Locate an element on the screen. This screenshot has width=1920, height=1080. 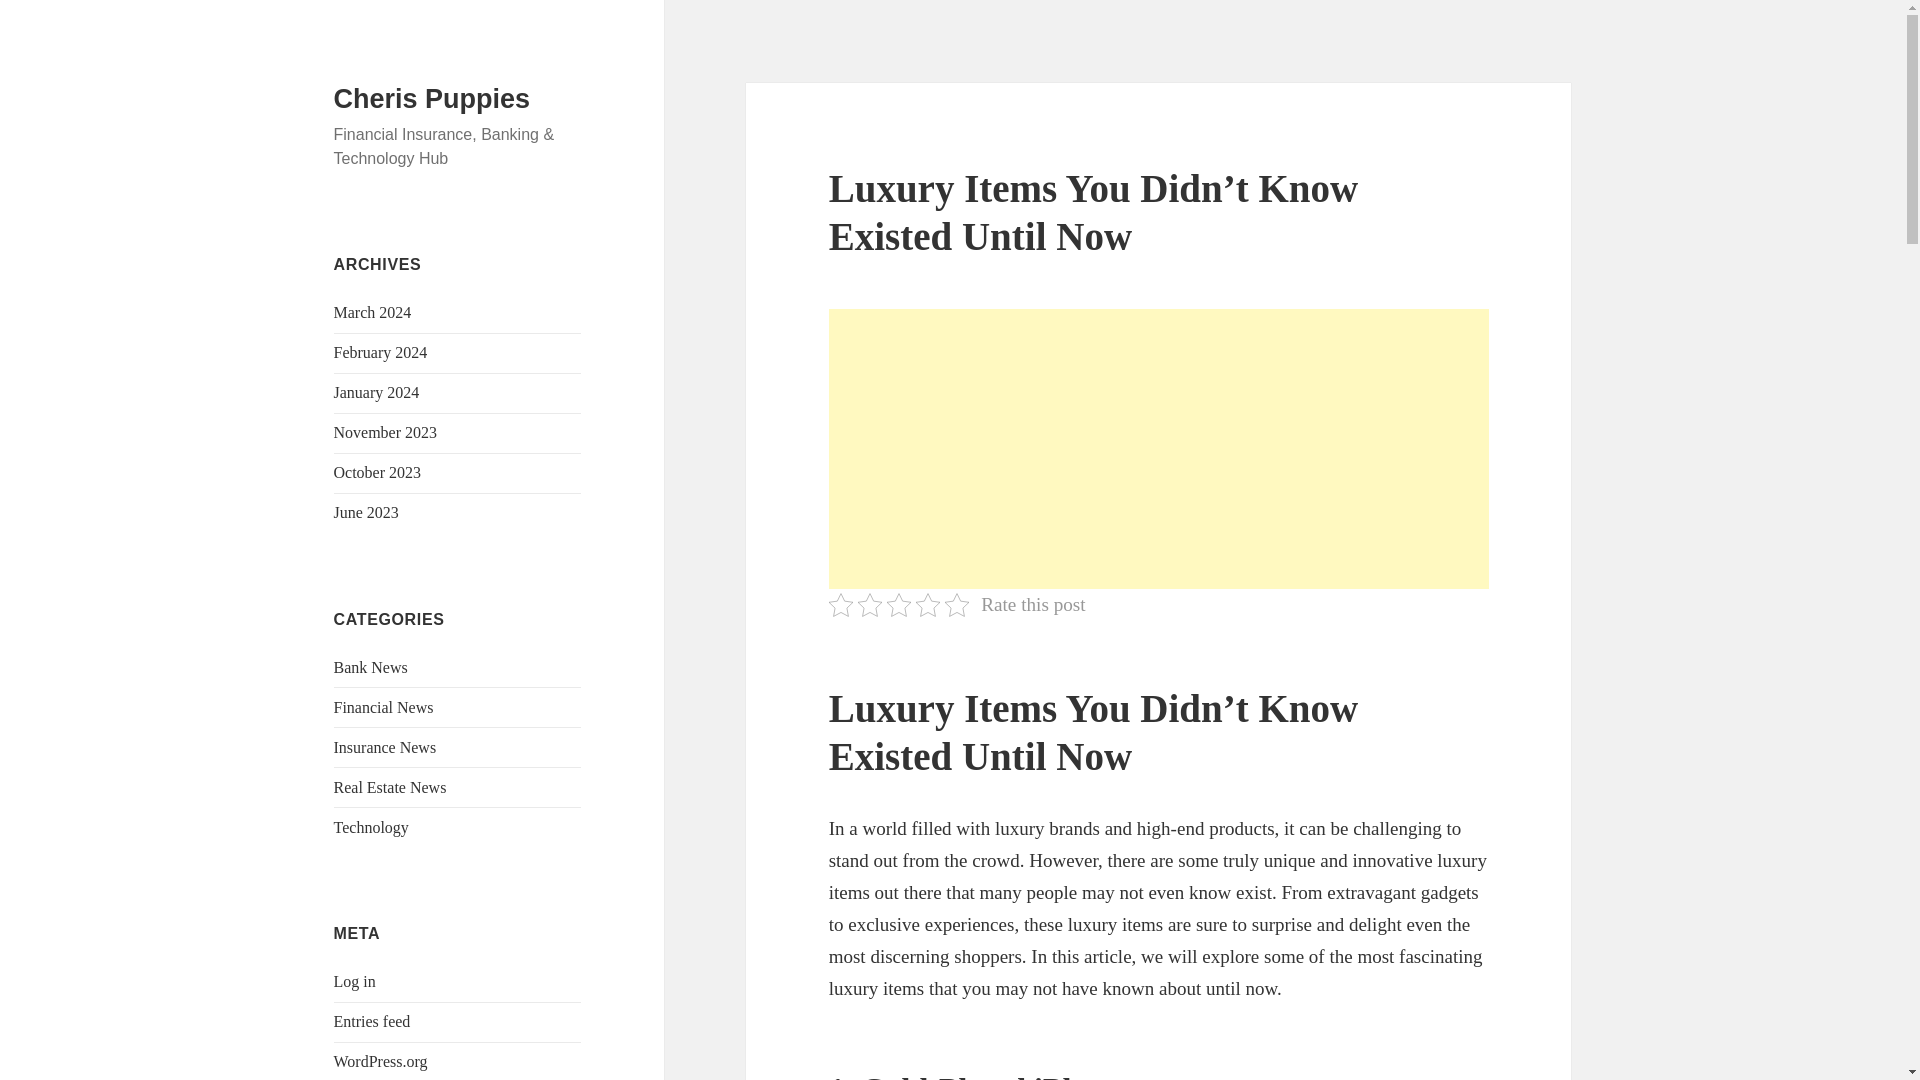
March 2024 is located at coordinates (373, 312).